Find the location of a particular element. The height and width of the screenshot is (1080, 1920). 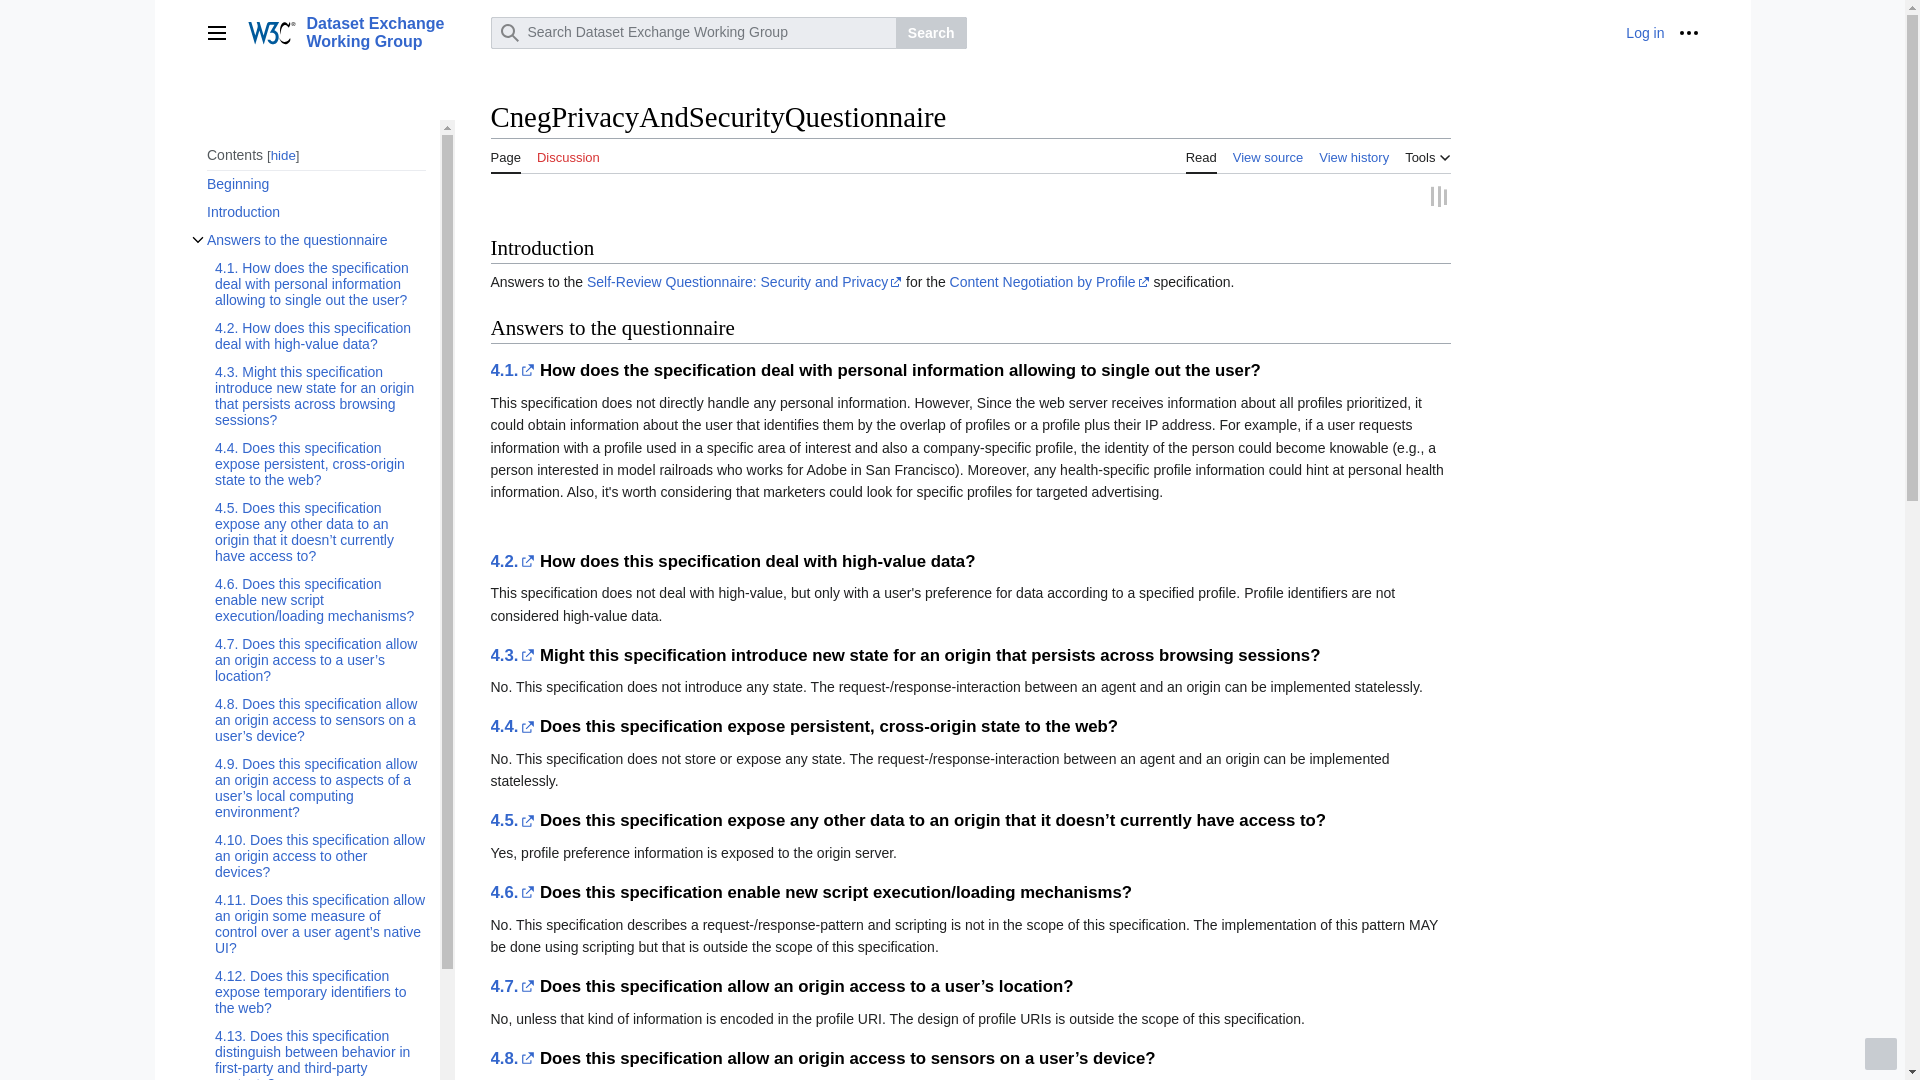

More options is located at coordinates (1688, 32).